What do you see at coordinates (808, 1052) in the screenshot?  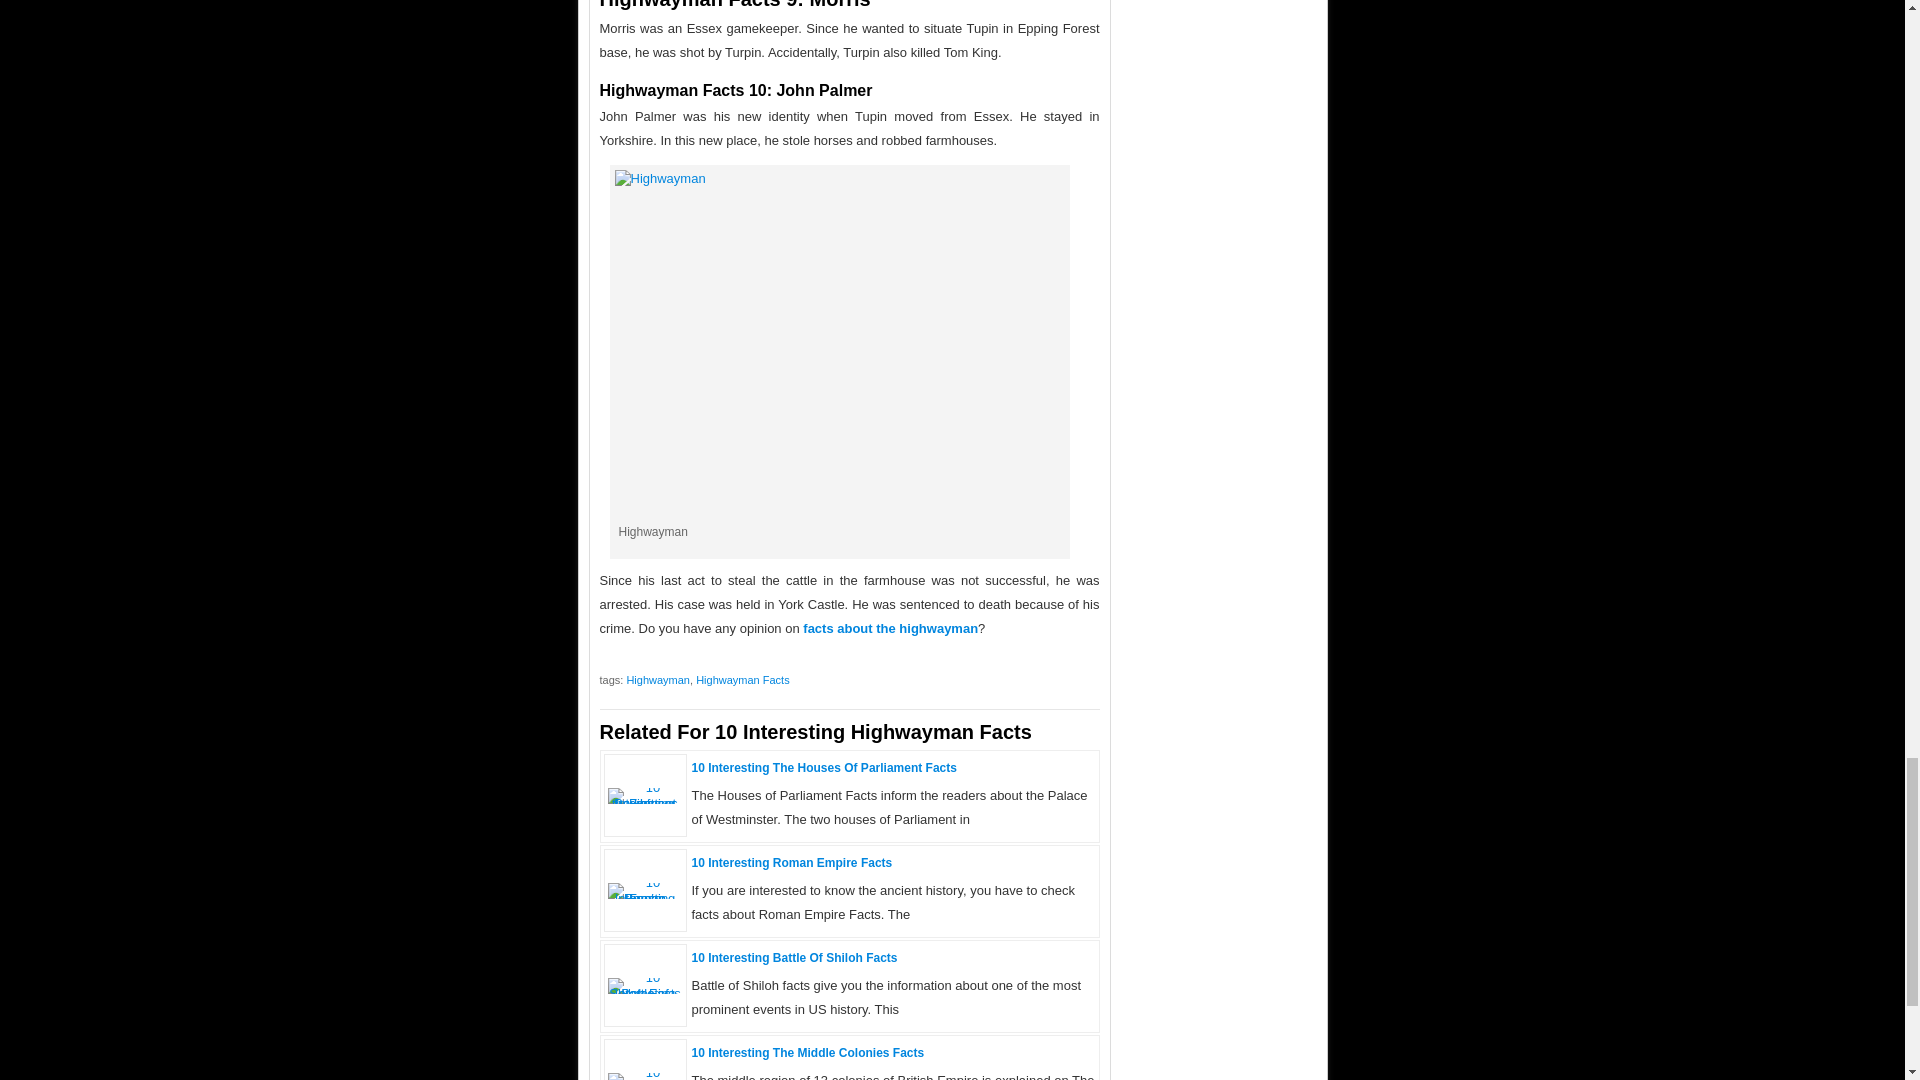 I see `10 Interesting the Middle Colonies Facts` at bounding box center [808, 1052].